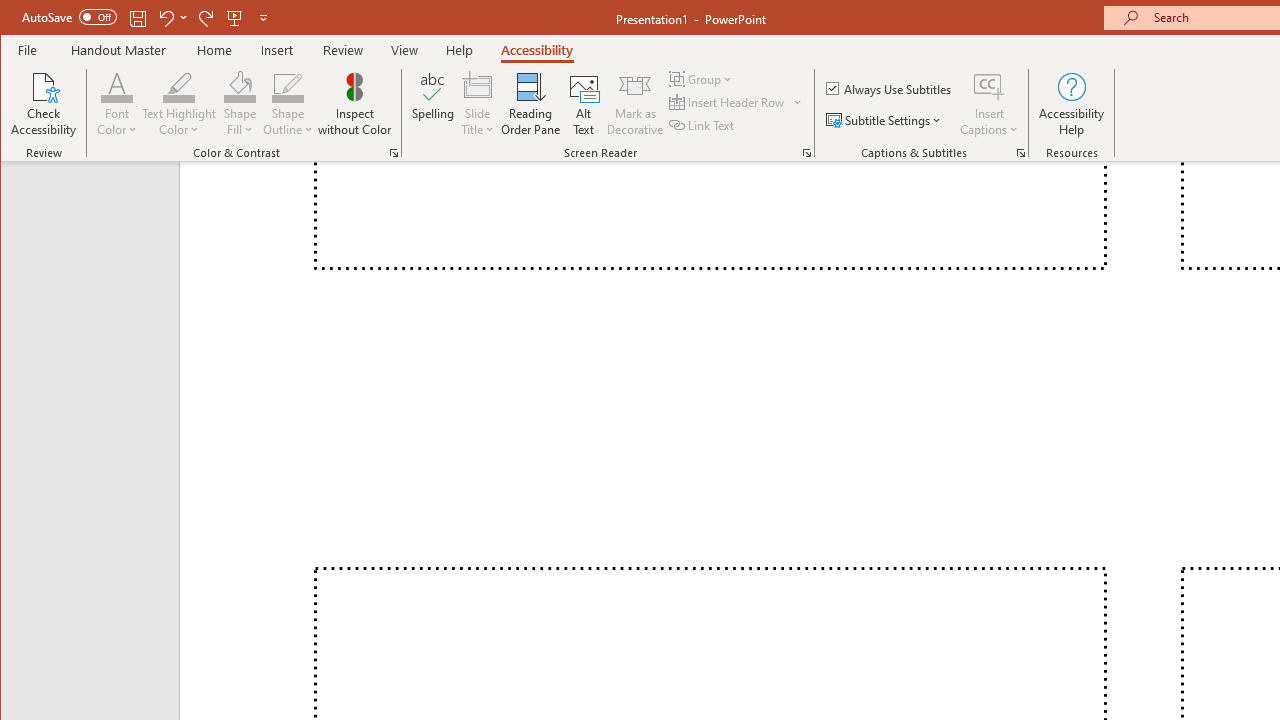 The image size is (1280, 720). Describe the element at coordinates (703, 124) in the screenshot. I see `Link Text` at that location.